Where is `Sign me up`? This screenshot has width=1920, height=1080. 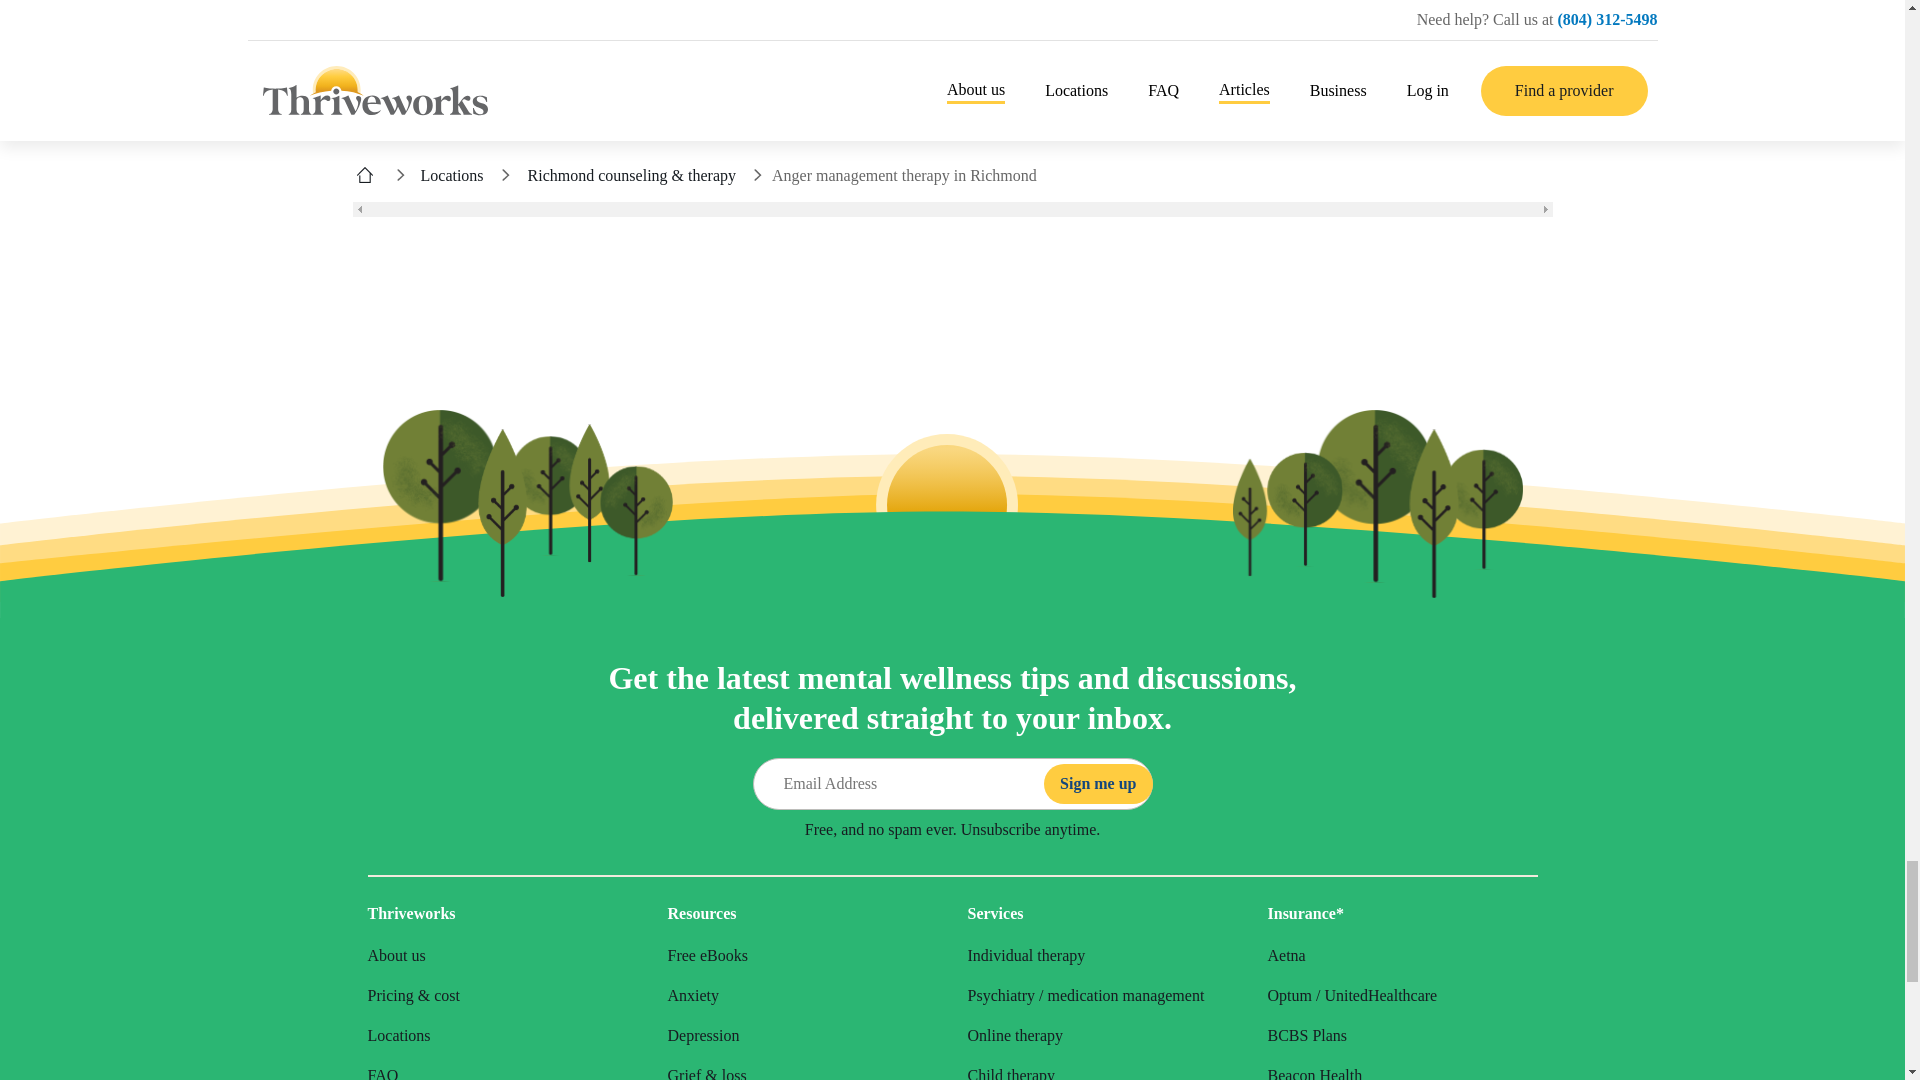
Sign me up is located at coordinates (1098, 783).